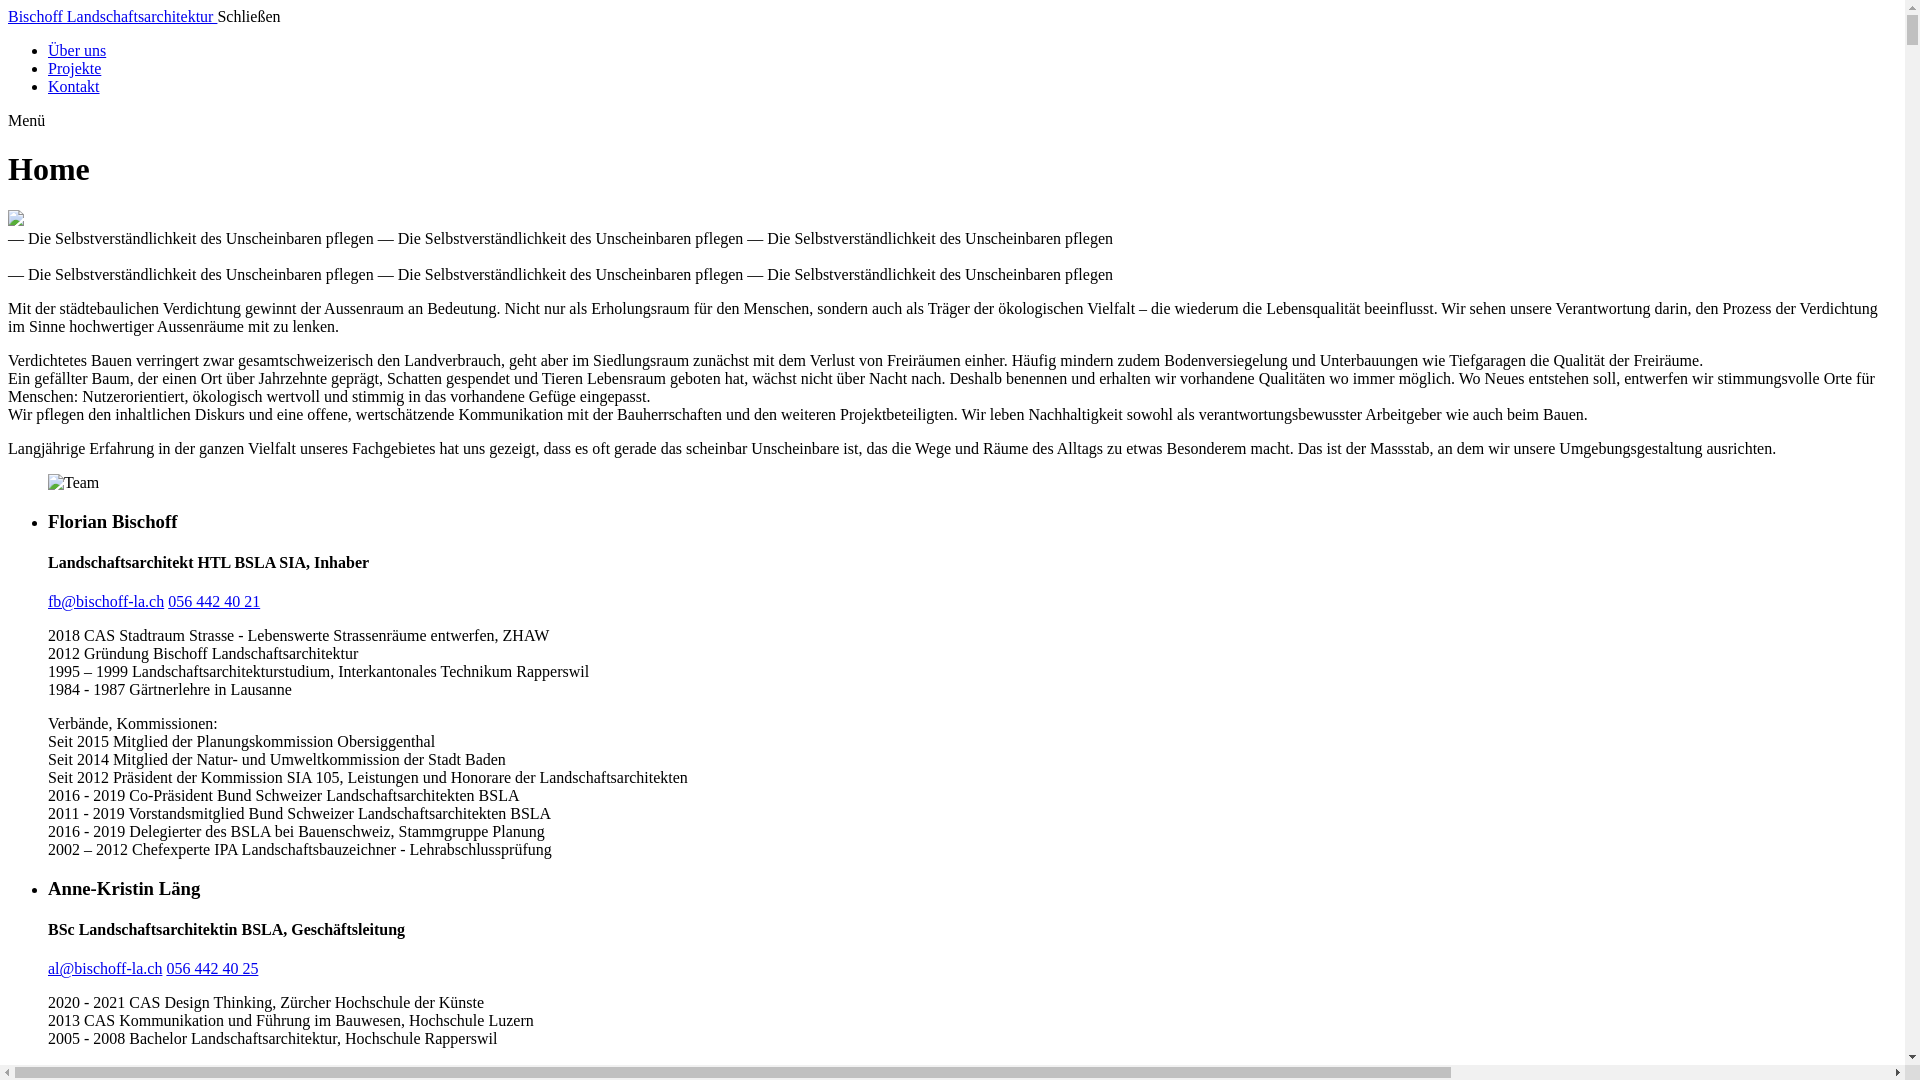 The height and width of the screenshot is (1080, 1920). I want to click on al@bischoff-la.ch, so click(105, 968).